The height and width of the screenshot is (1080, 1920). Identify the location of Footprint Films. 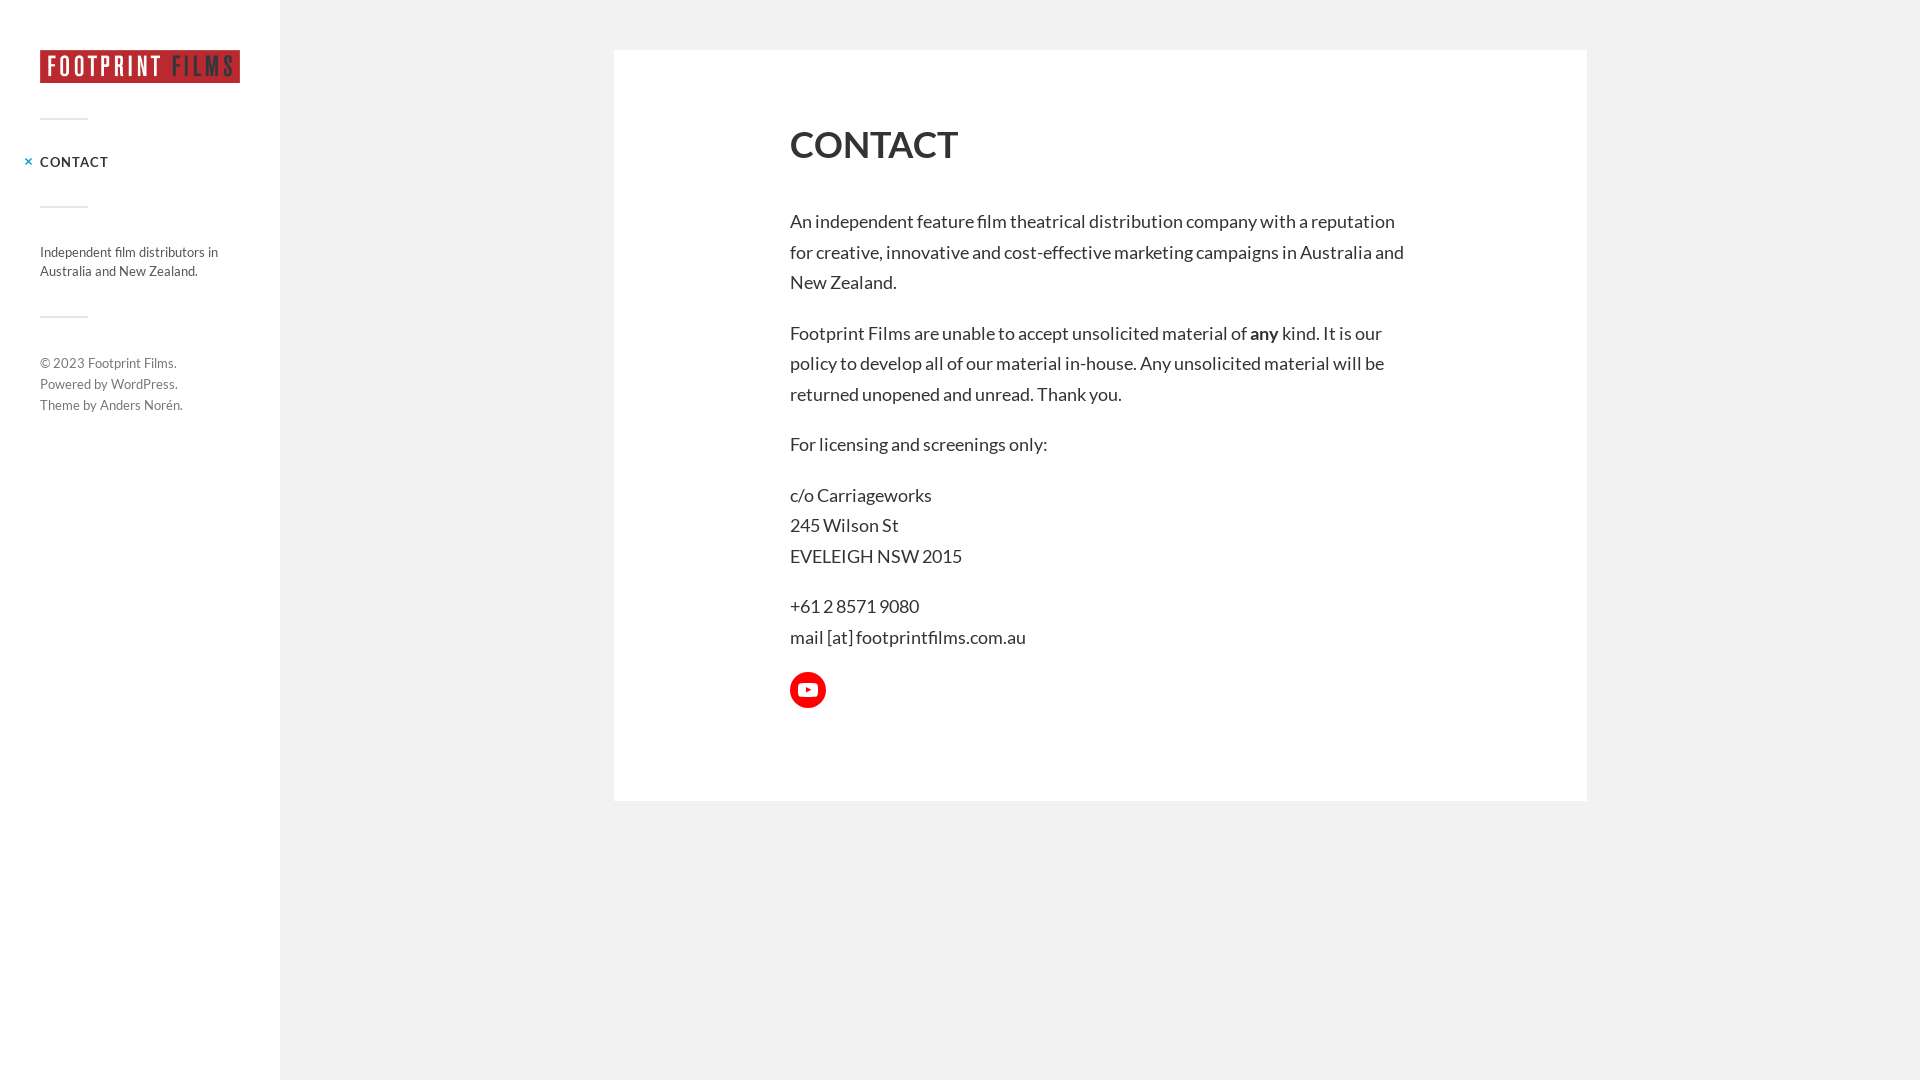
(131, 363).